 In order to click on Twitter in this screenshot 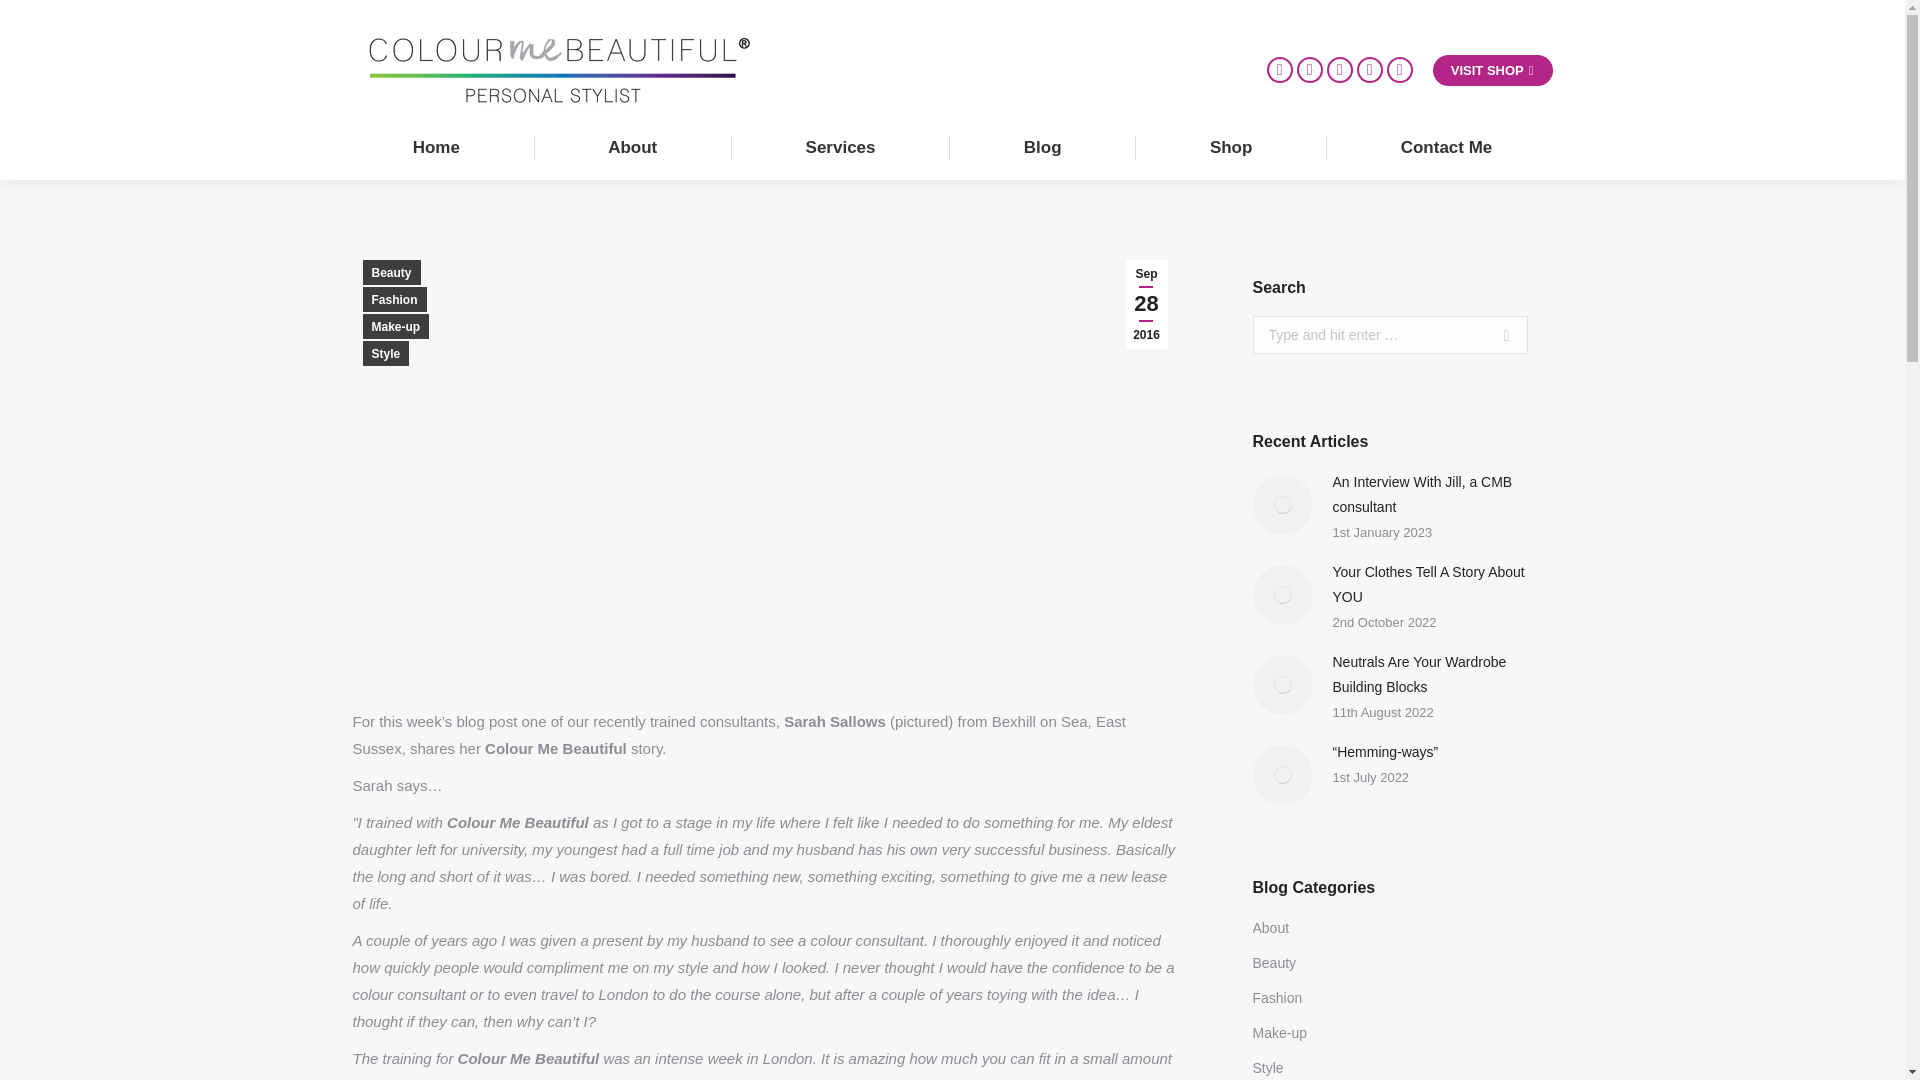, I will do `click(1280, 70)`.